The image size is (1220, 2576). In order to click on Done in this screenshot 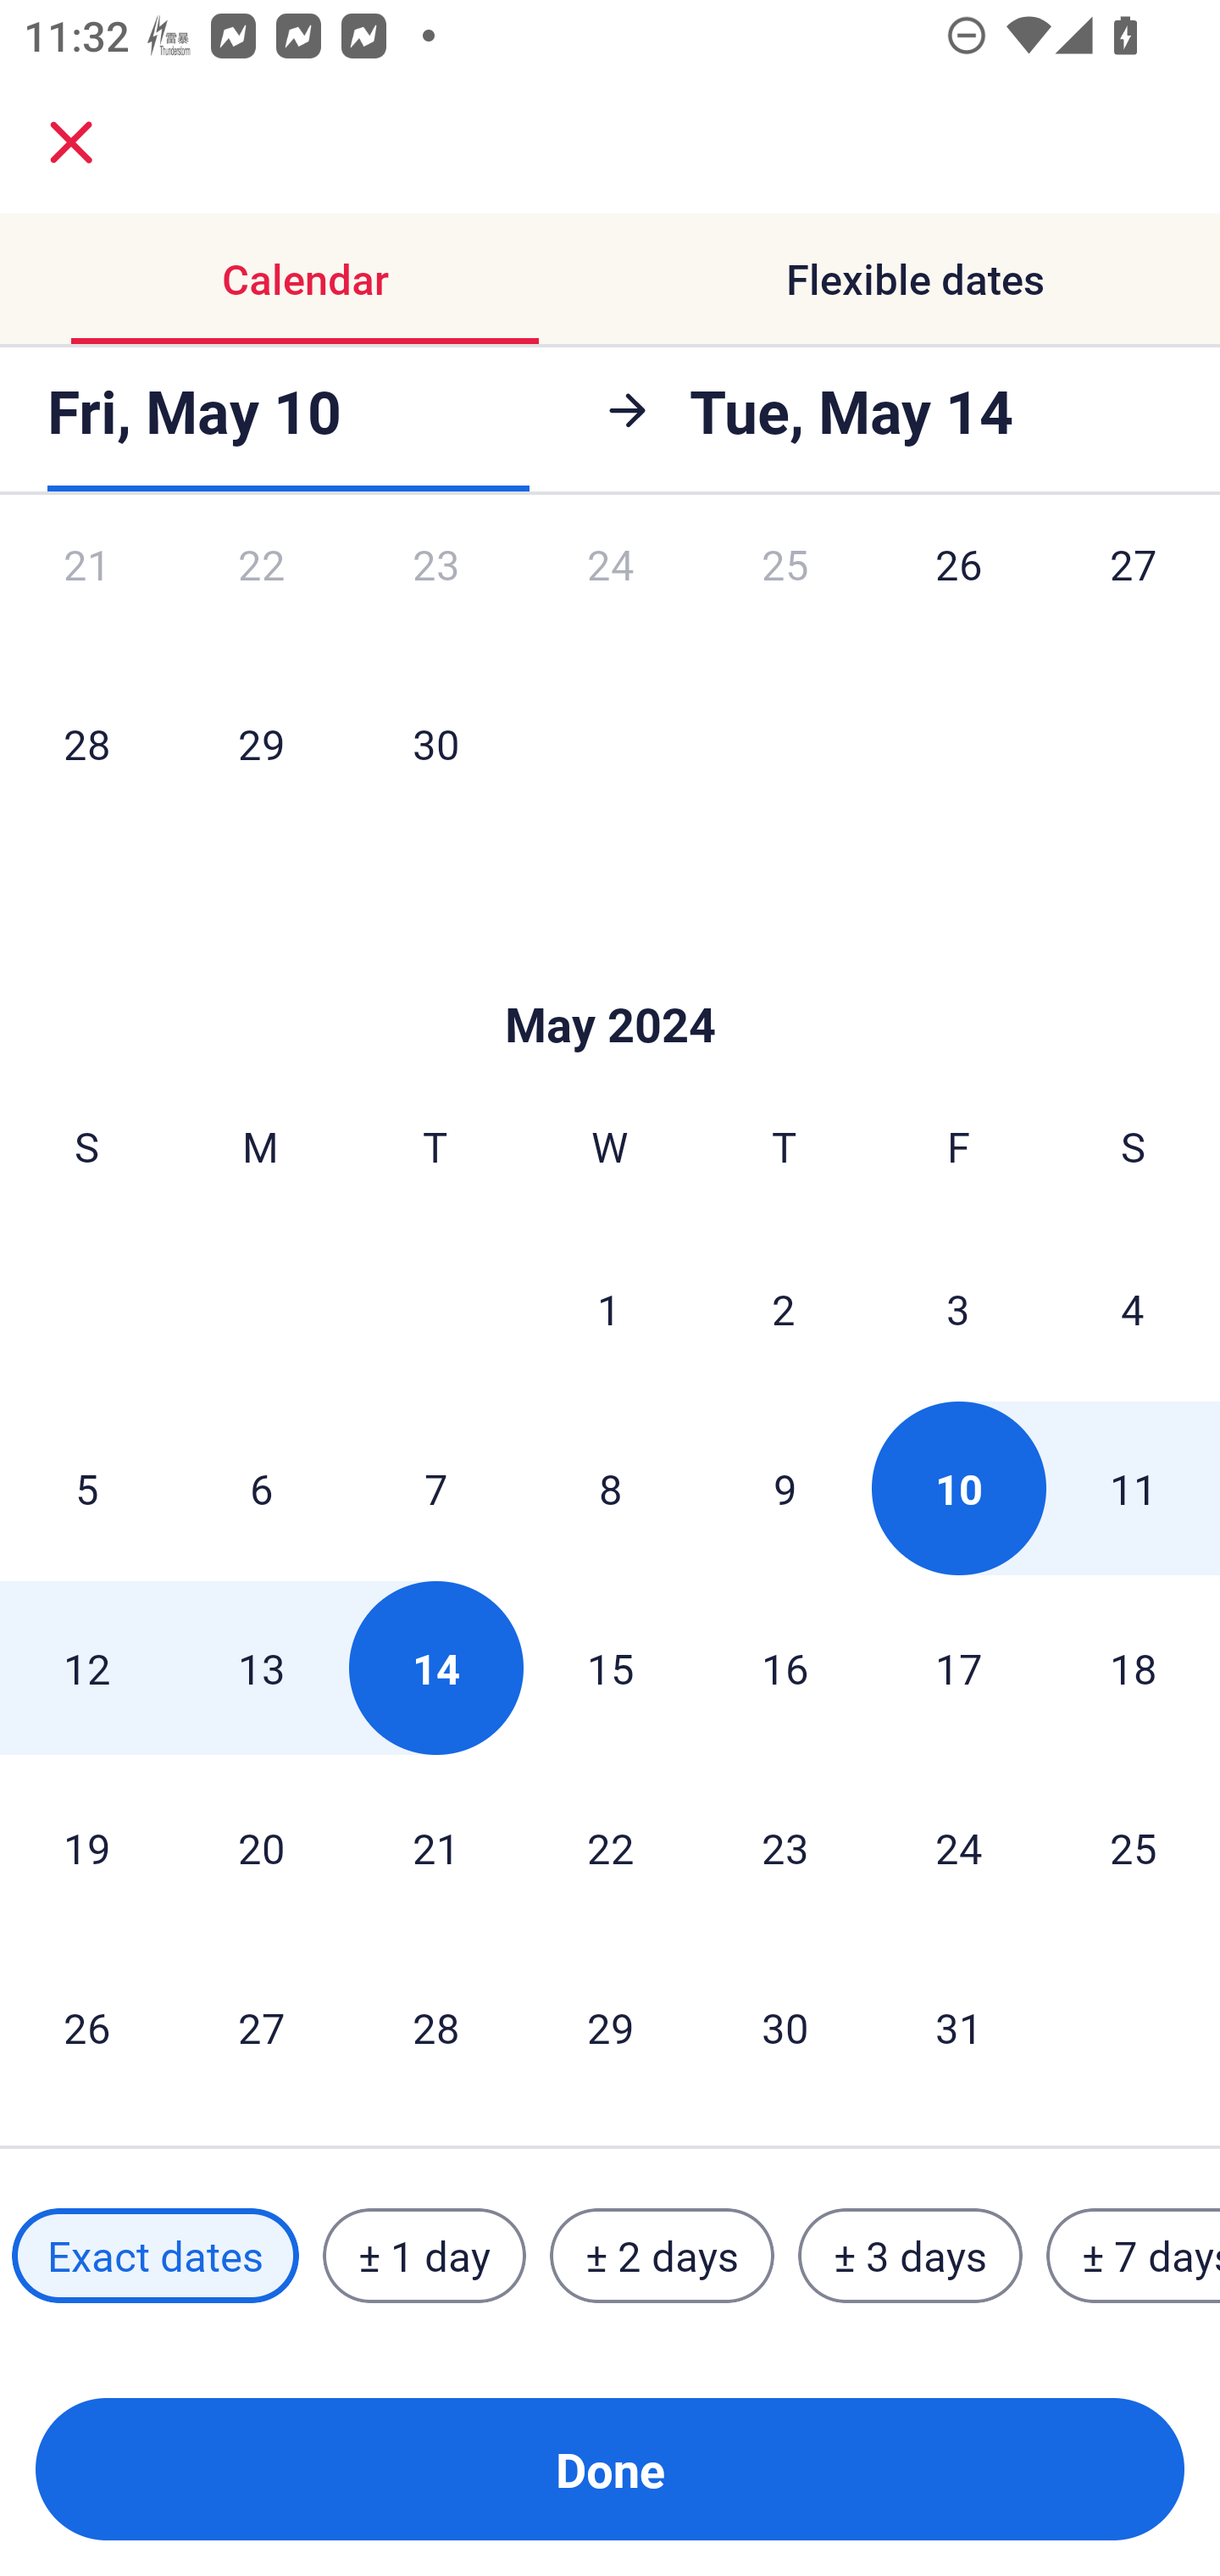, I will do `click(610, 2469)`.